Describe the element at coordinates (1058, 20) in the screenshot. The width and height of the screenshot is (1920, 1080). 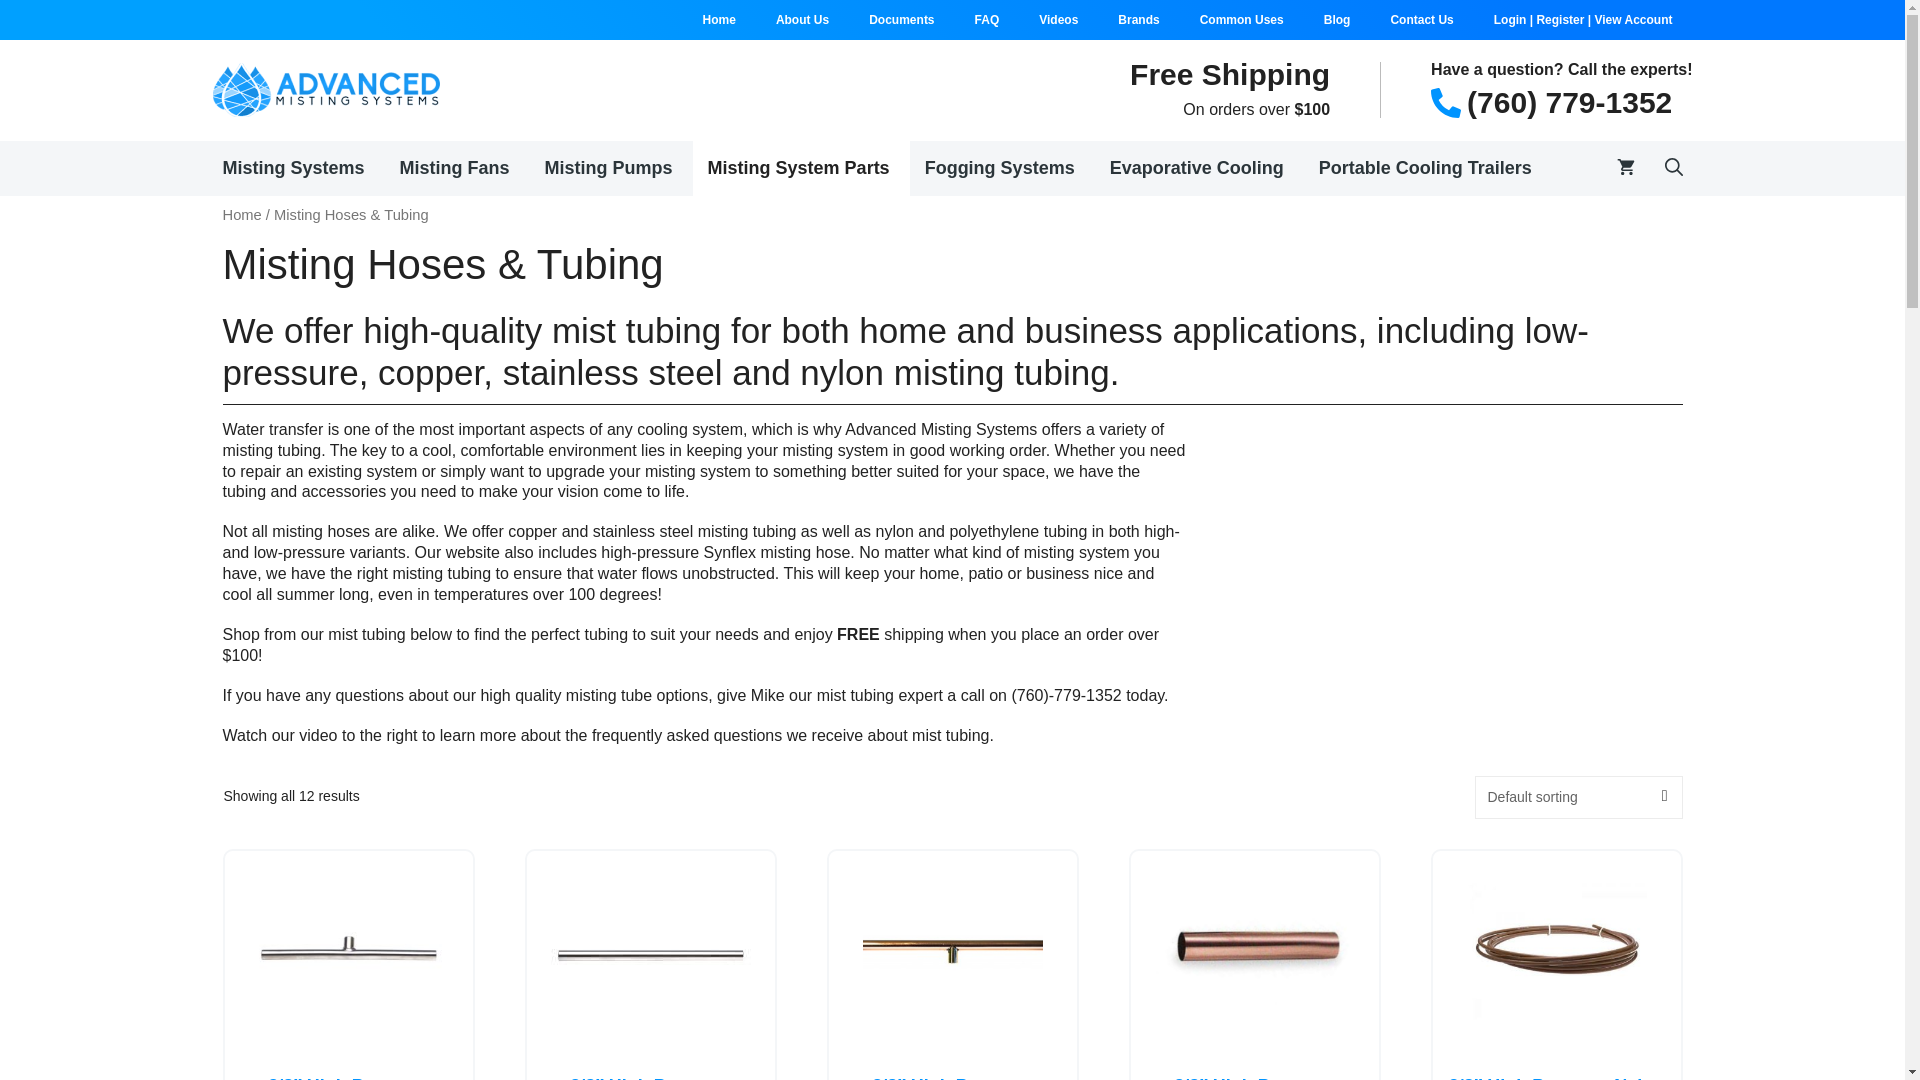
I see `Videos` at that location.